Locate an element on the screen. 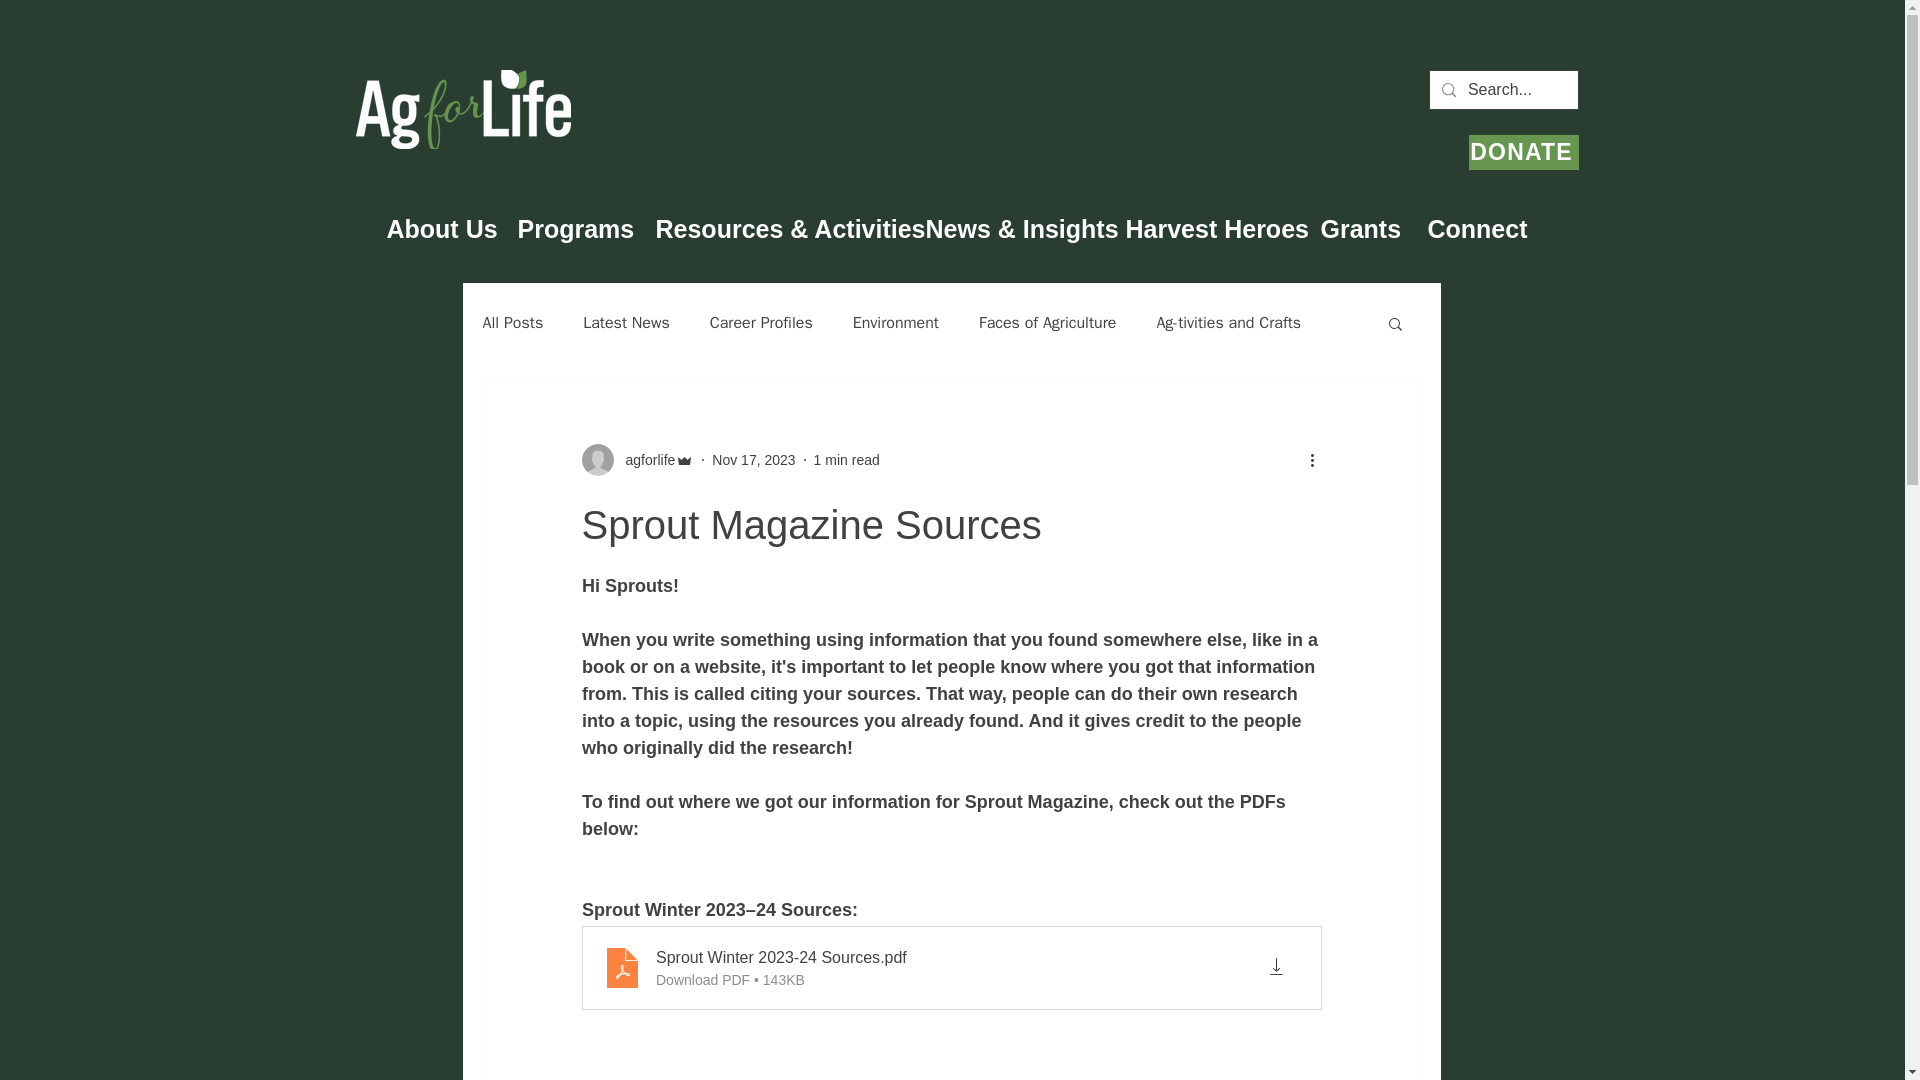 This screenshot has height=1080, width=1920. Faces of Agriculture is located at coordinates (1047, 322).